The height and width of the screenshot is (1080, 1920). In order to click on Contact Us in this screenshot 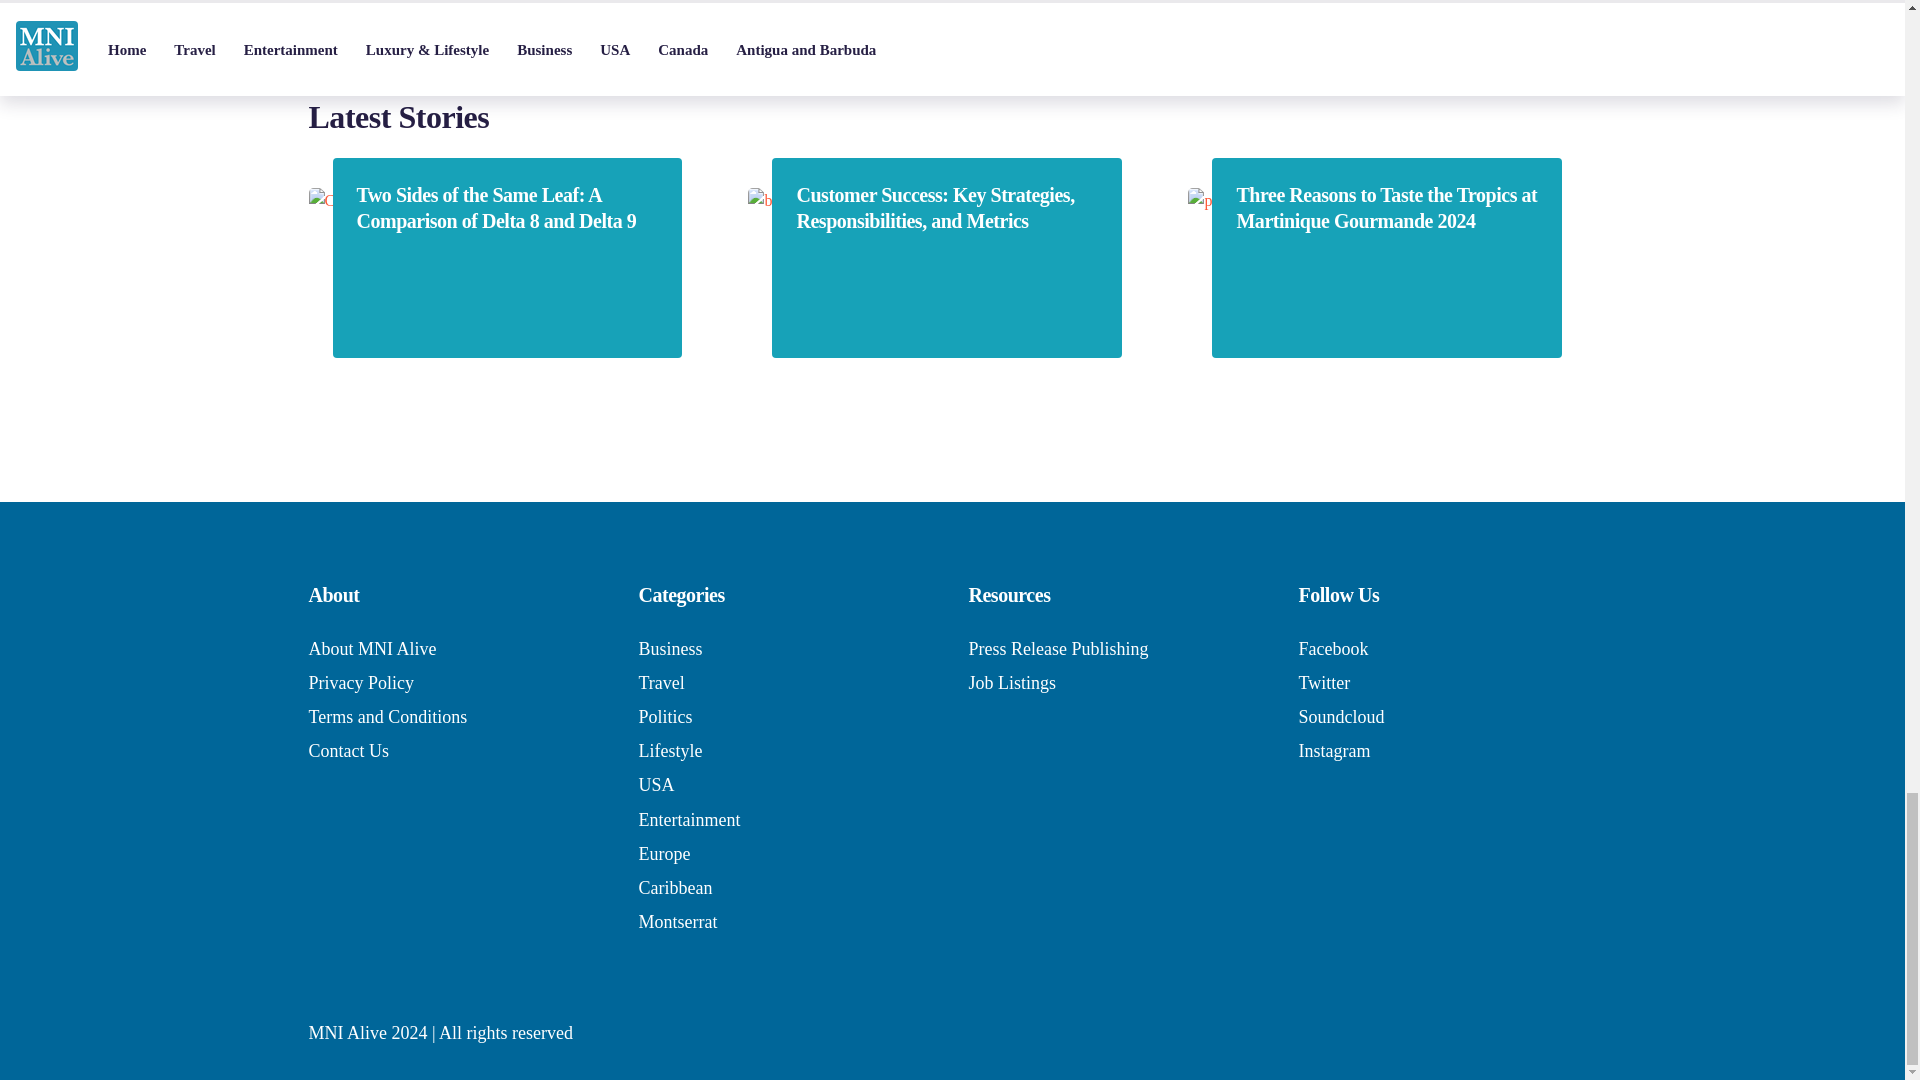, I will do `click(348, 750)`.